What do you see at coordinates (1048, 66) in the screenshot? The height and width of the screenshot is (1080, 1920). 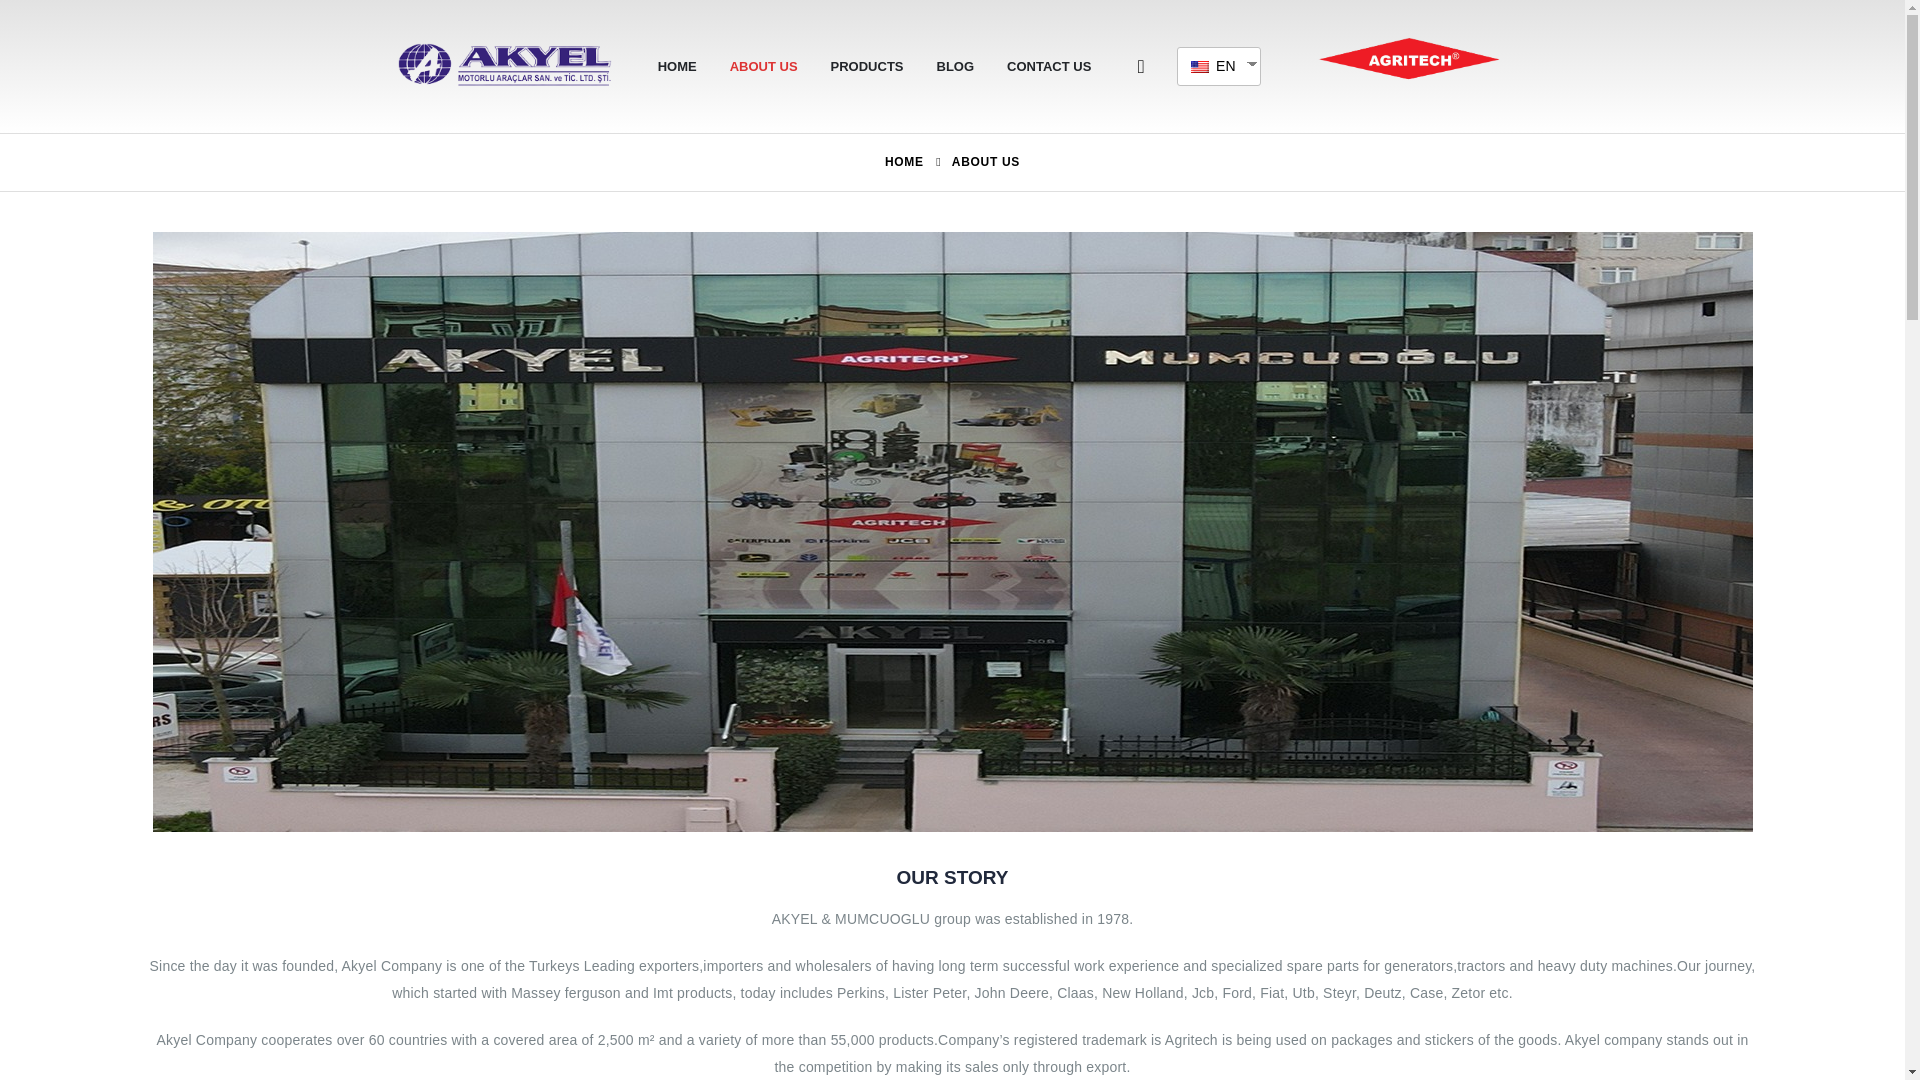 I see `CONTACT US` at bounding box center [1048, 66].